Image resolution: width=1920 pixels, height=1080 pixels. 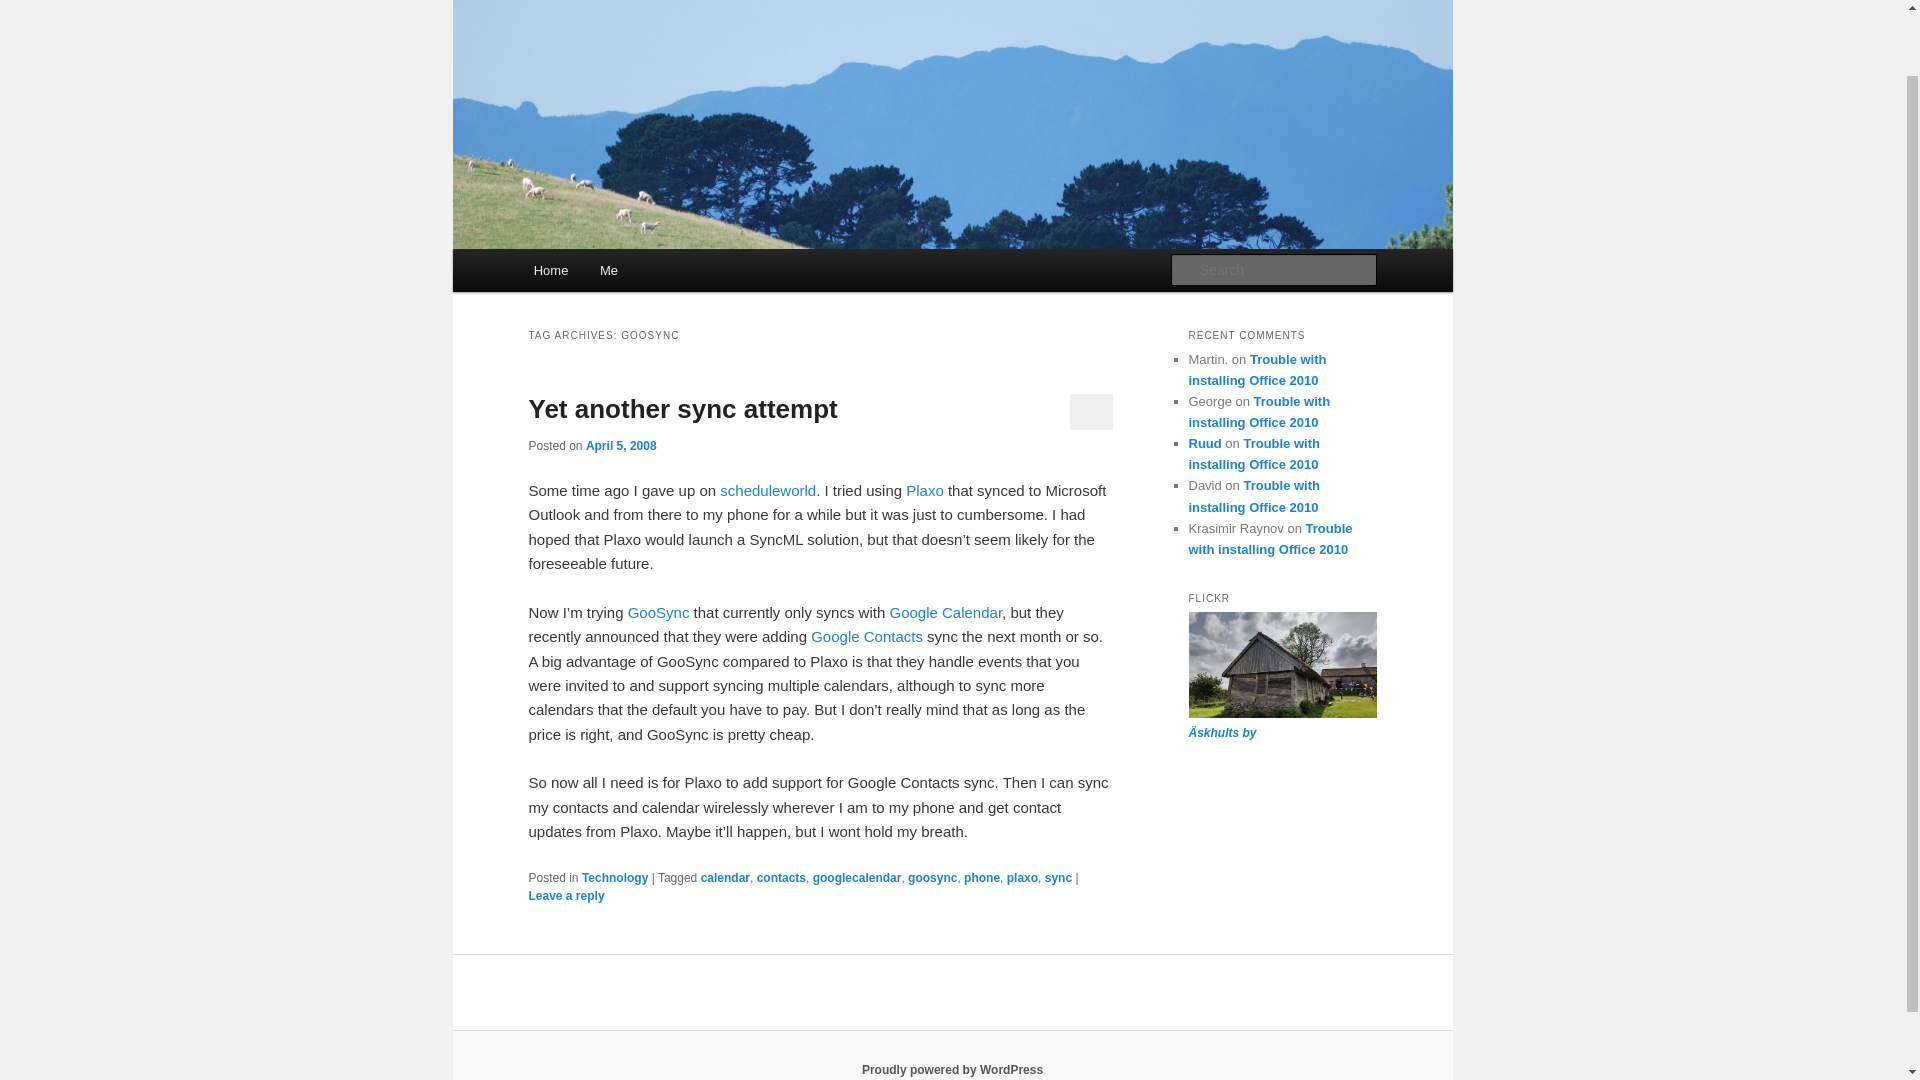 I want to click on googlecalendar, so click(x=857, y=877).